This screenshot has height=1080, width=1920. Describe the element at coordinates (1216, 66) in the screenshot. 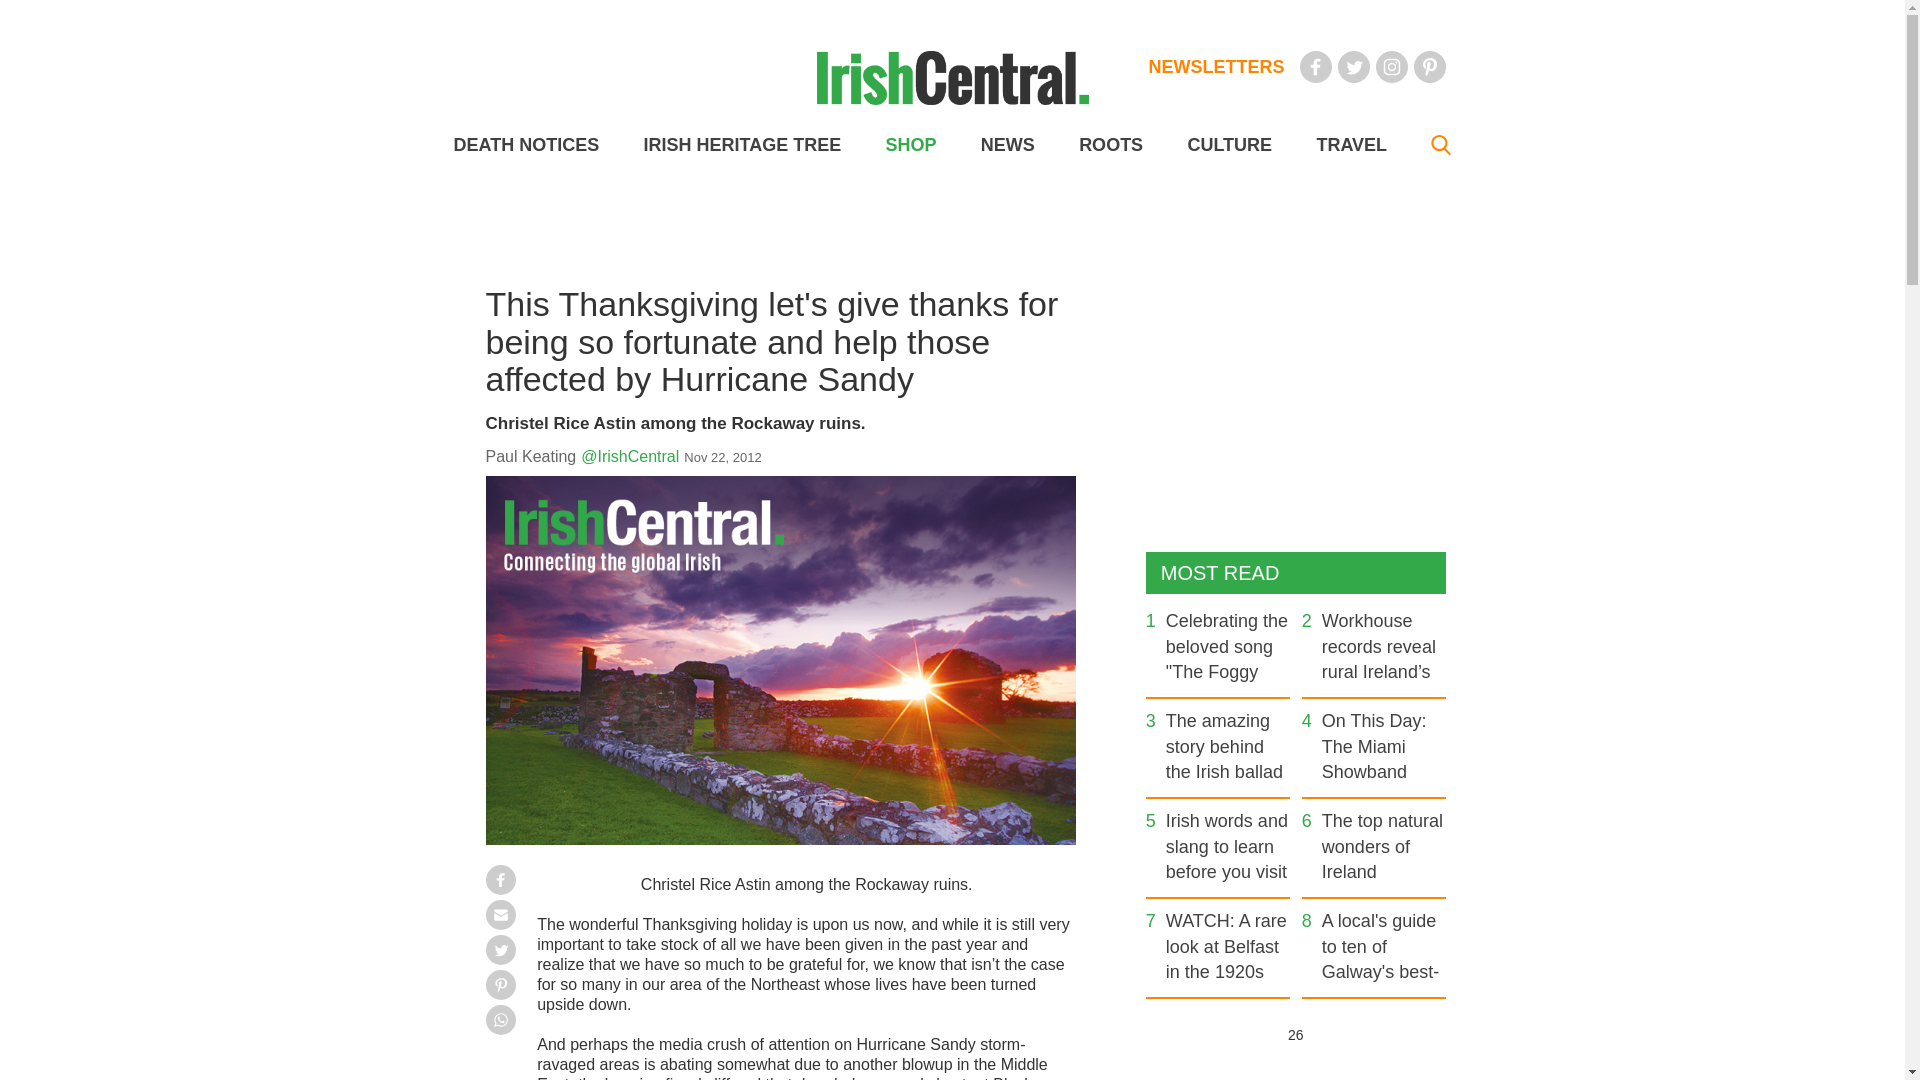

I see `NEWSLETTERS` at that location.